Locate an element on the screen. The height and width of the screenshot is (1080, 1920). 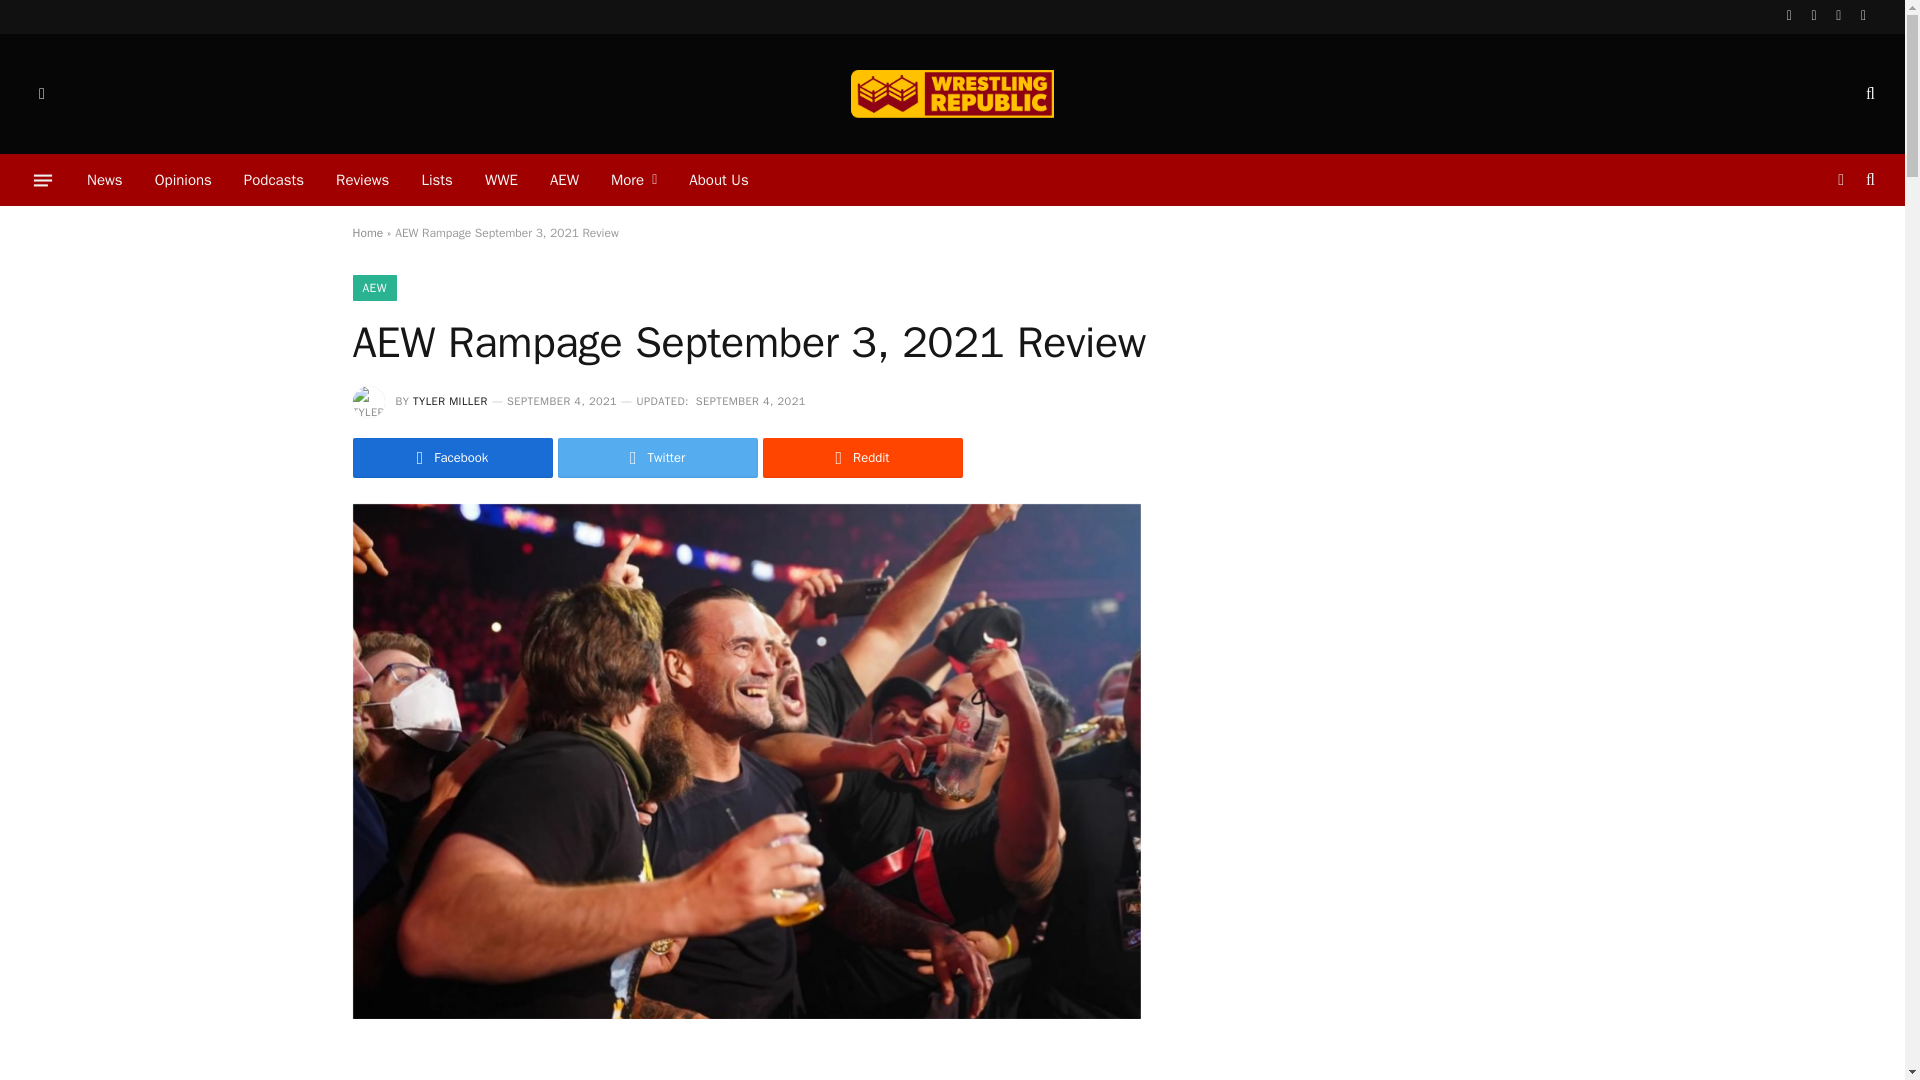
AEW is located at coordinates (373, 288).